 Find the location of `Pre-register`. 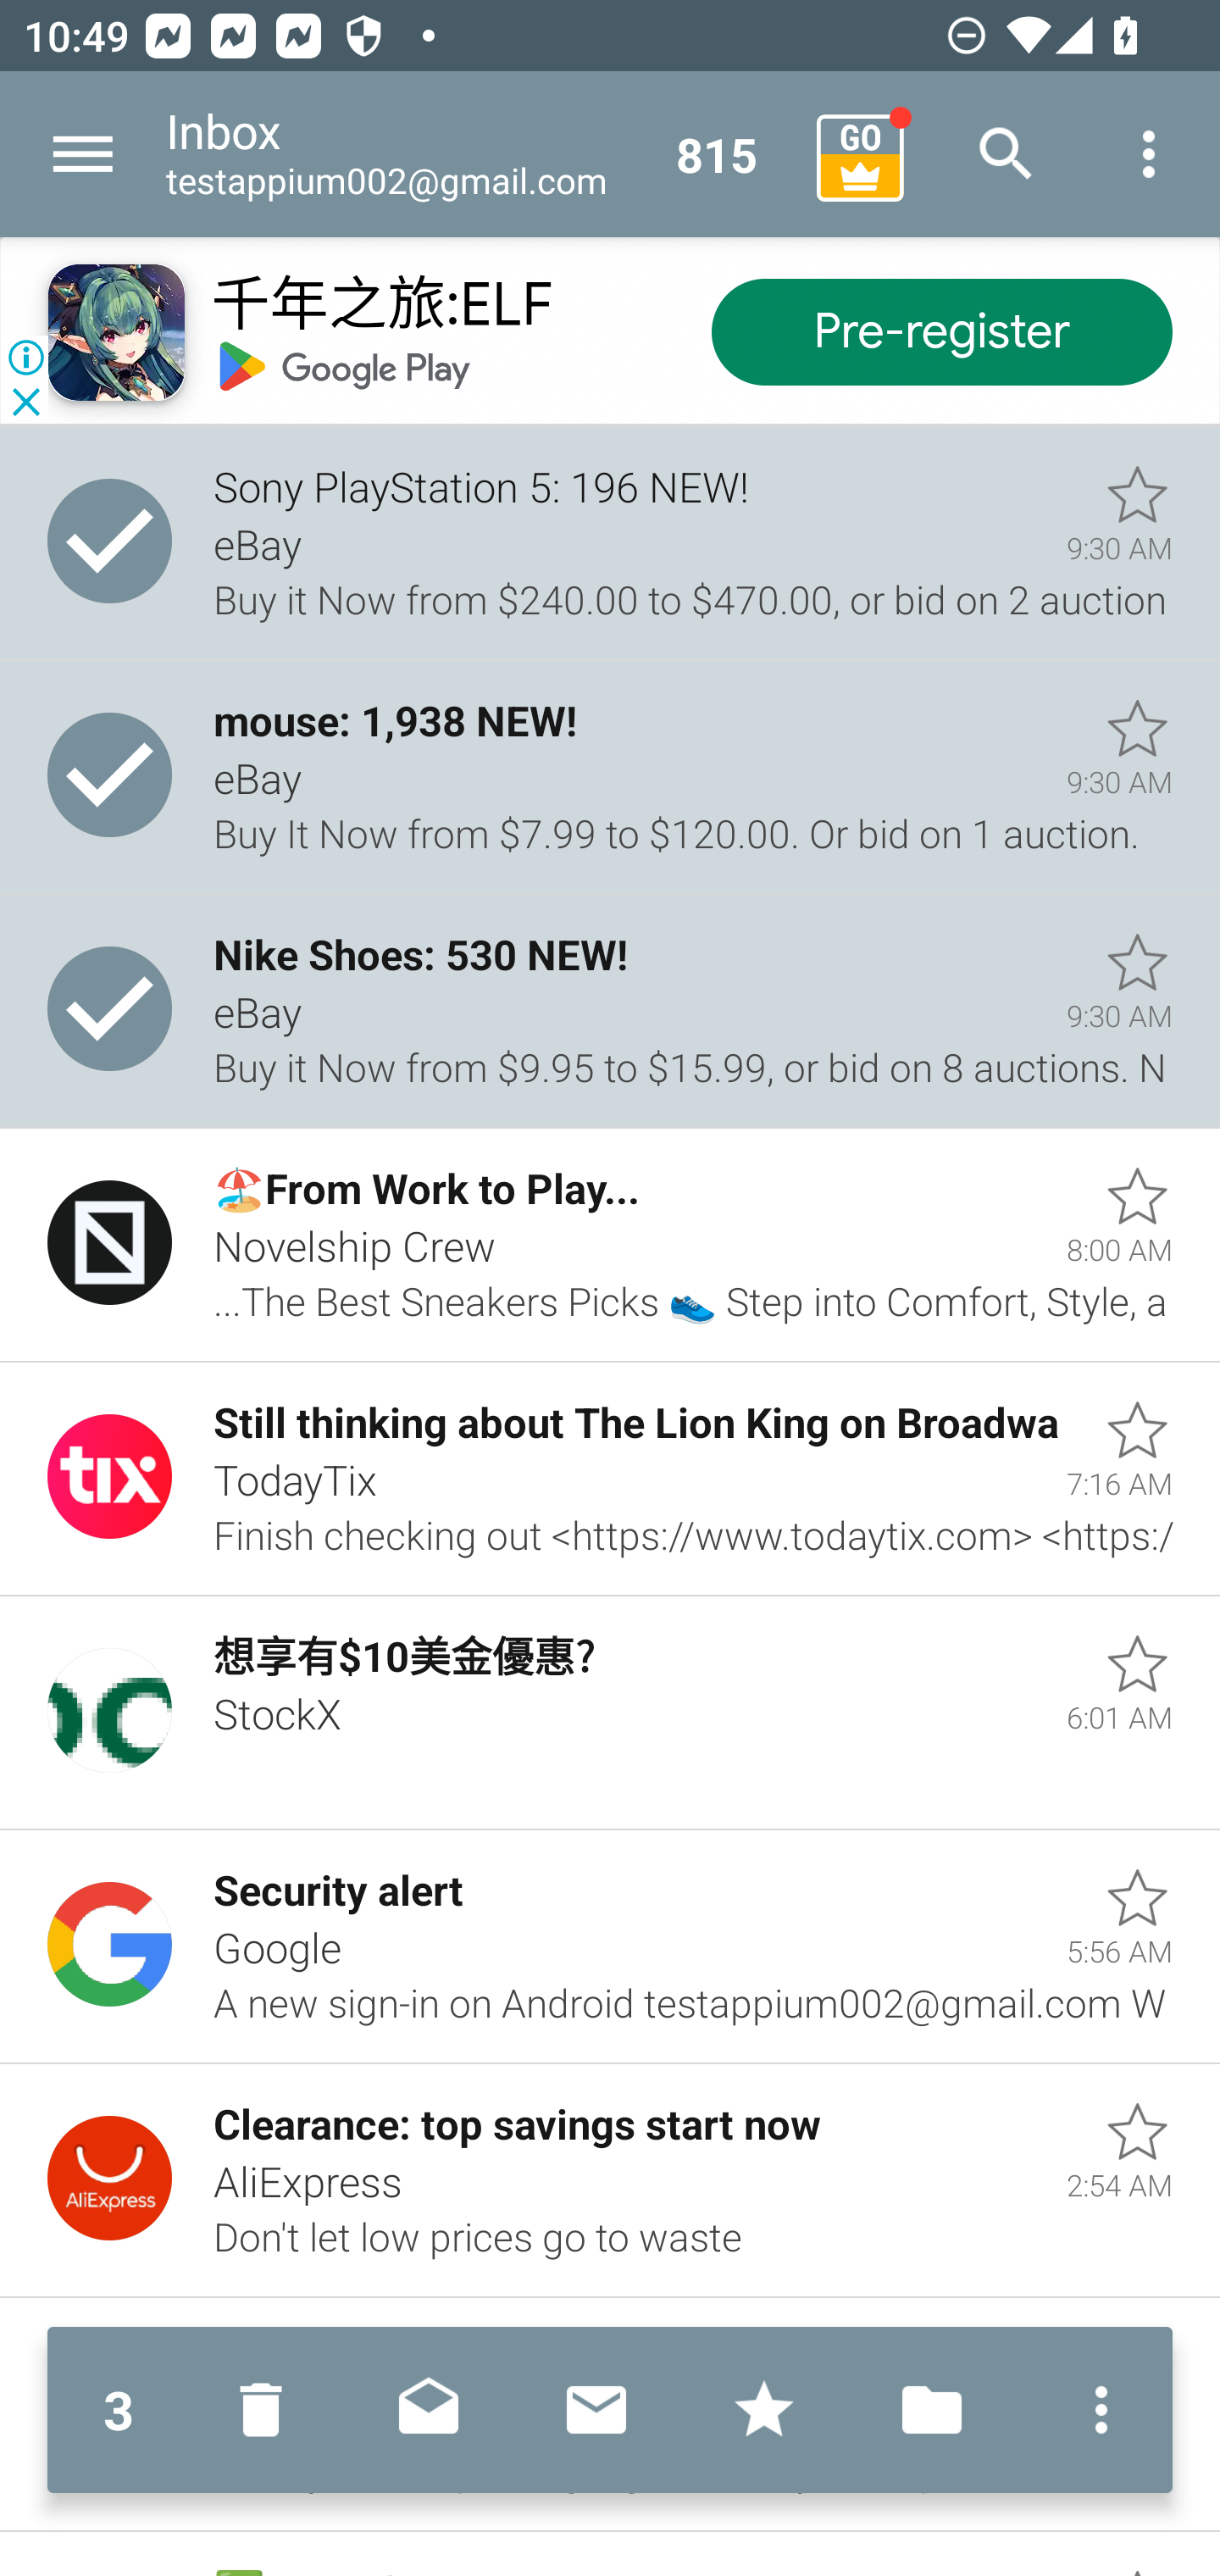

Pre-register is located at coordinates (941, 334).